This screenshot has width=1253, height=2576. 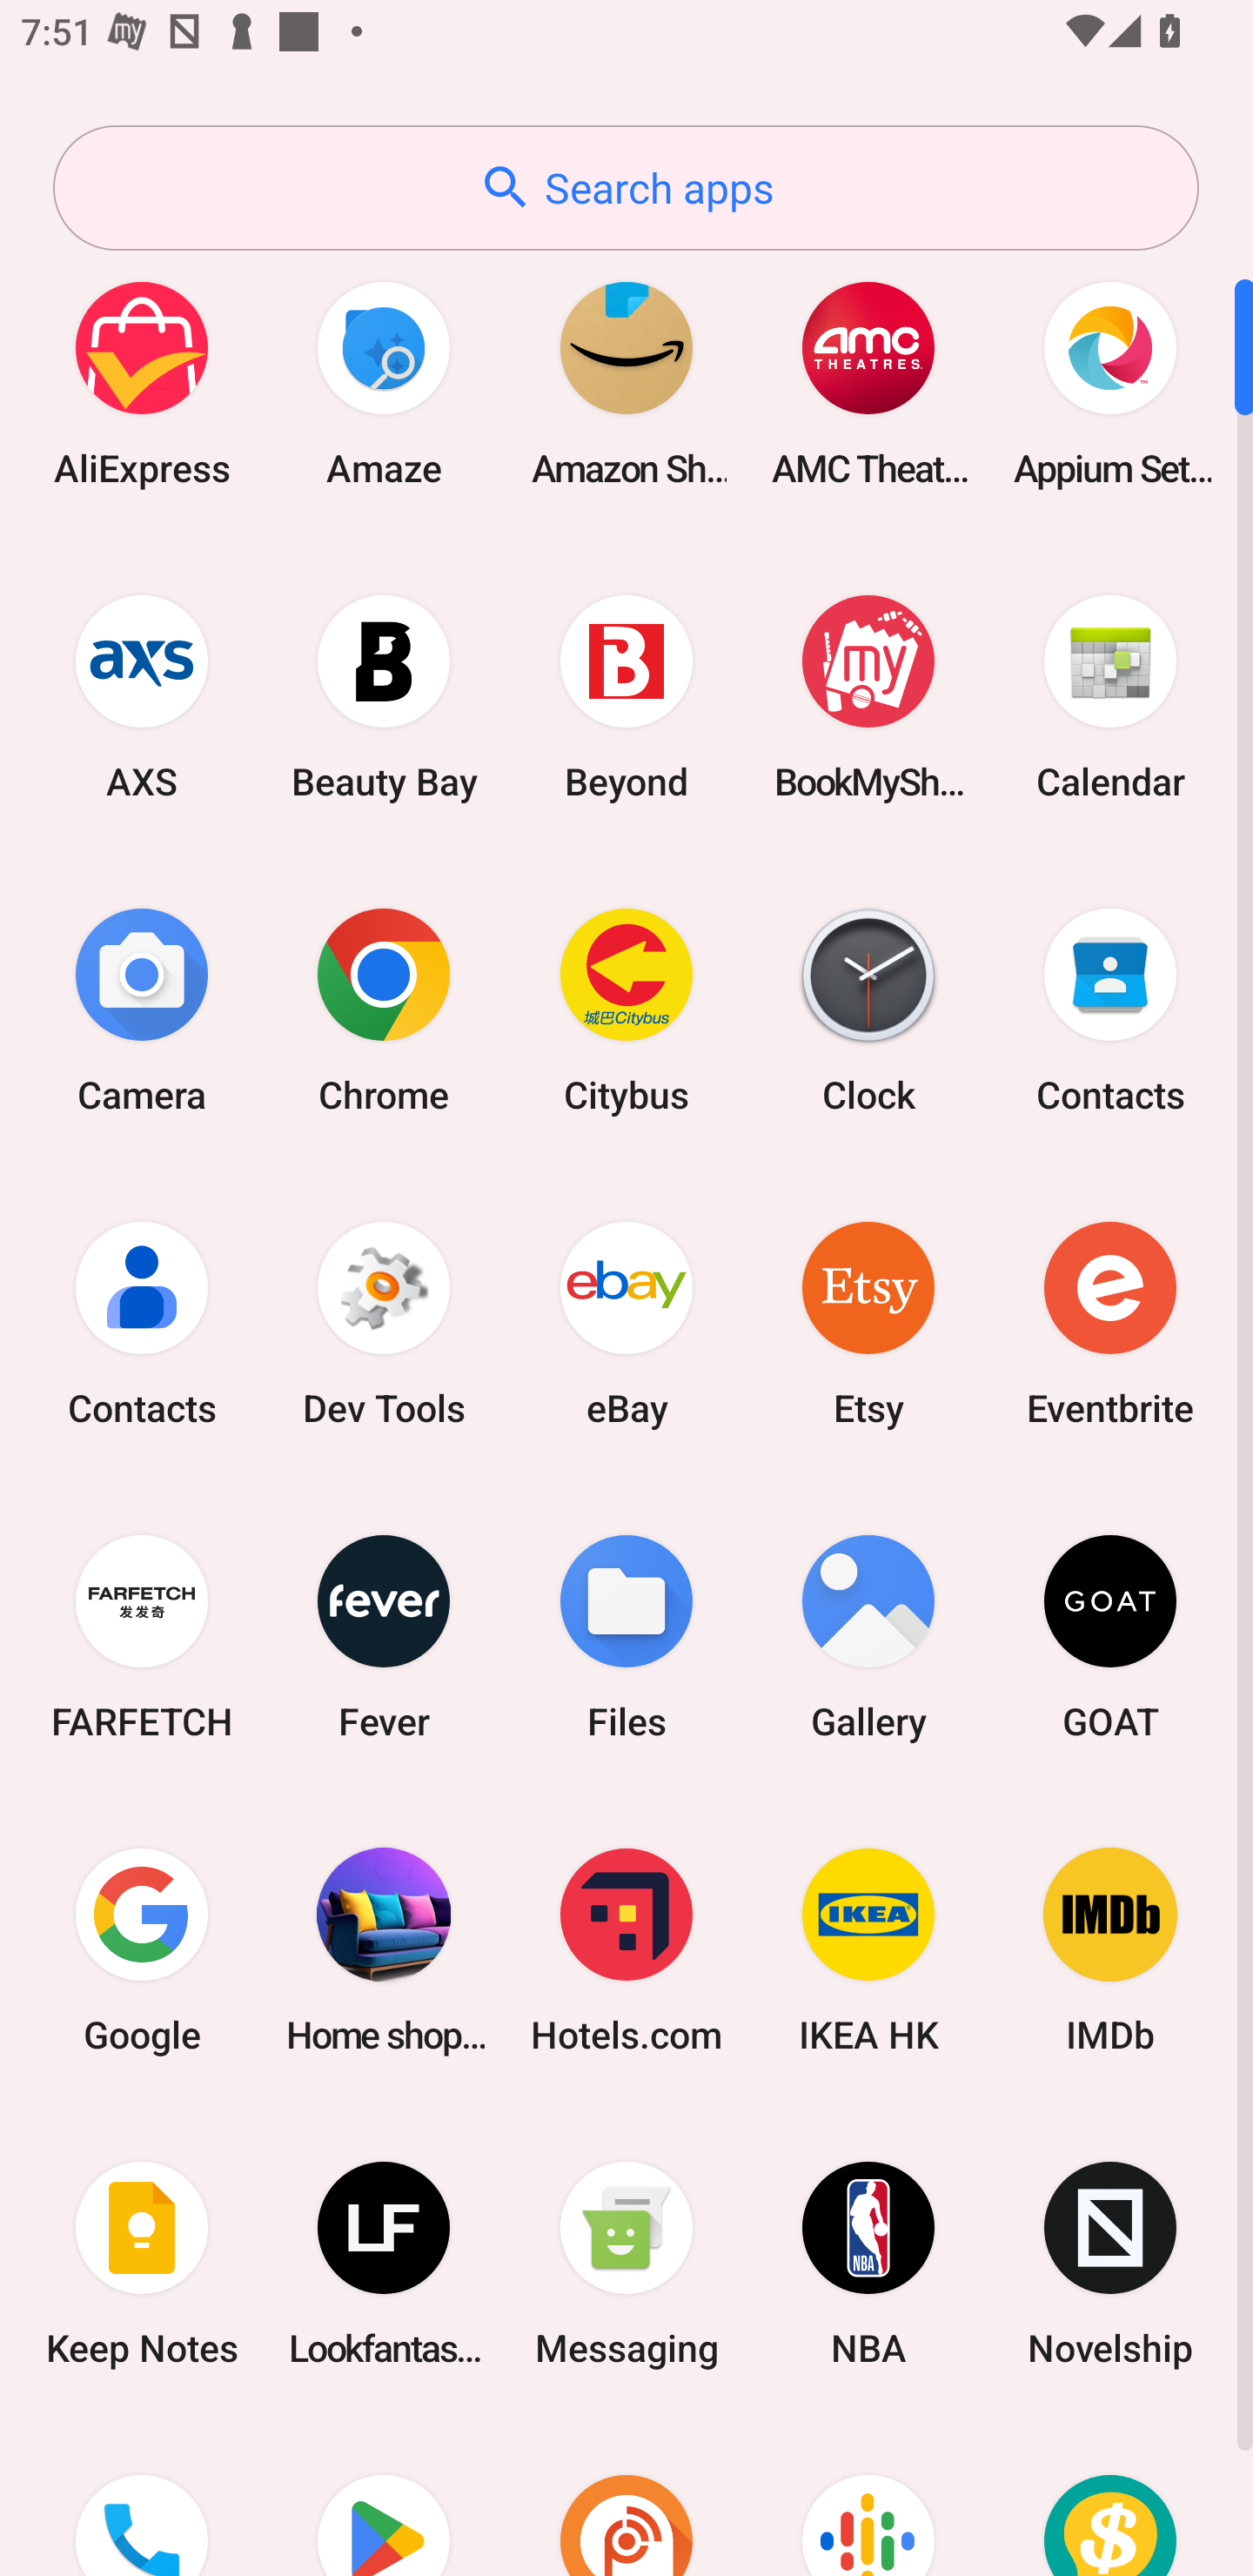 What do you see at coordinates (1110, 1949) in the screenshot?
I see `IMDb` at bounding box center [1110, 1949].